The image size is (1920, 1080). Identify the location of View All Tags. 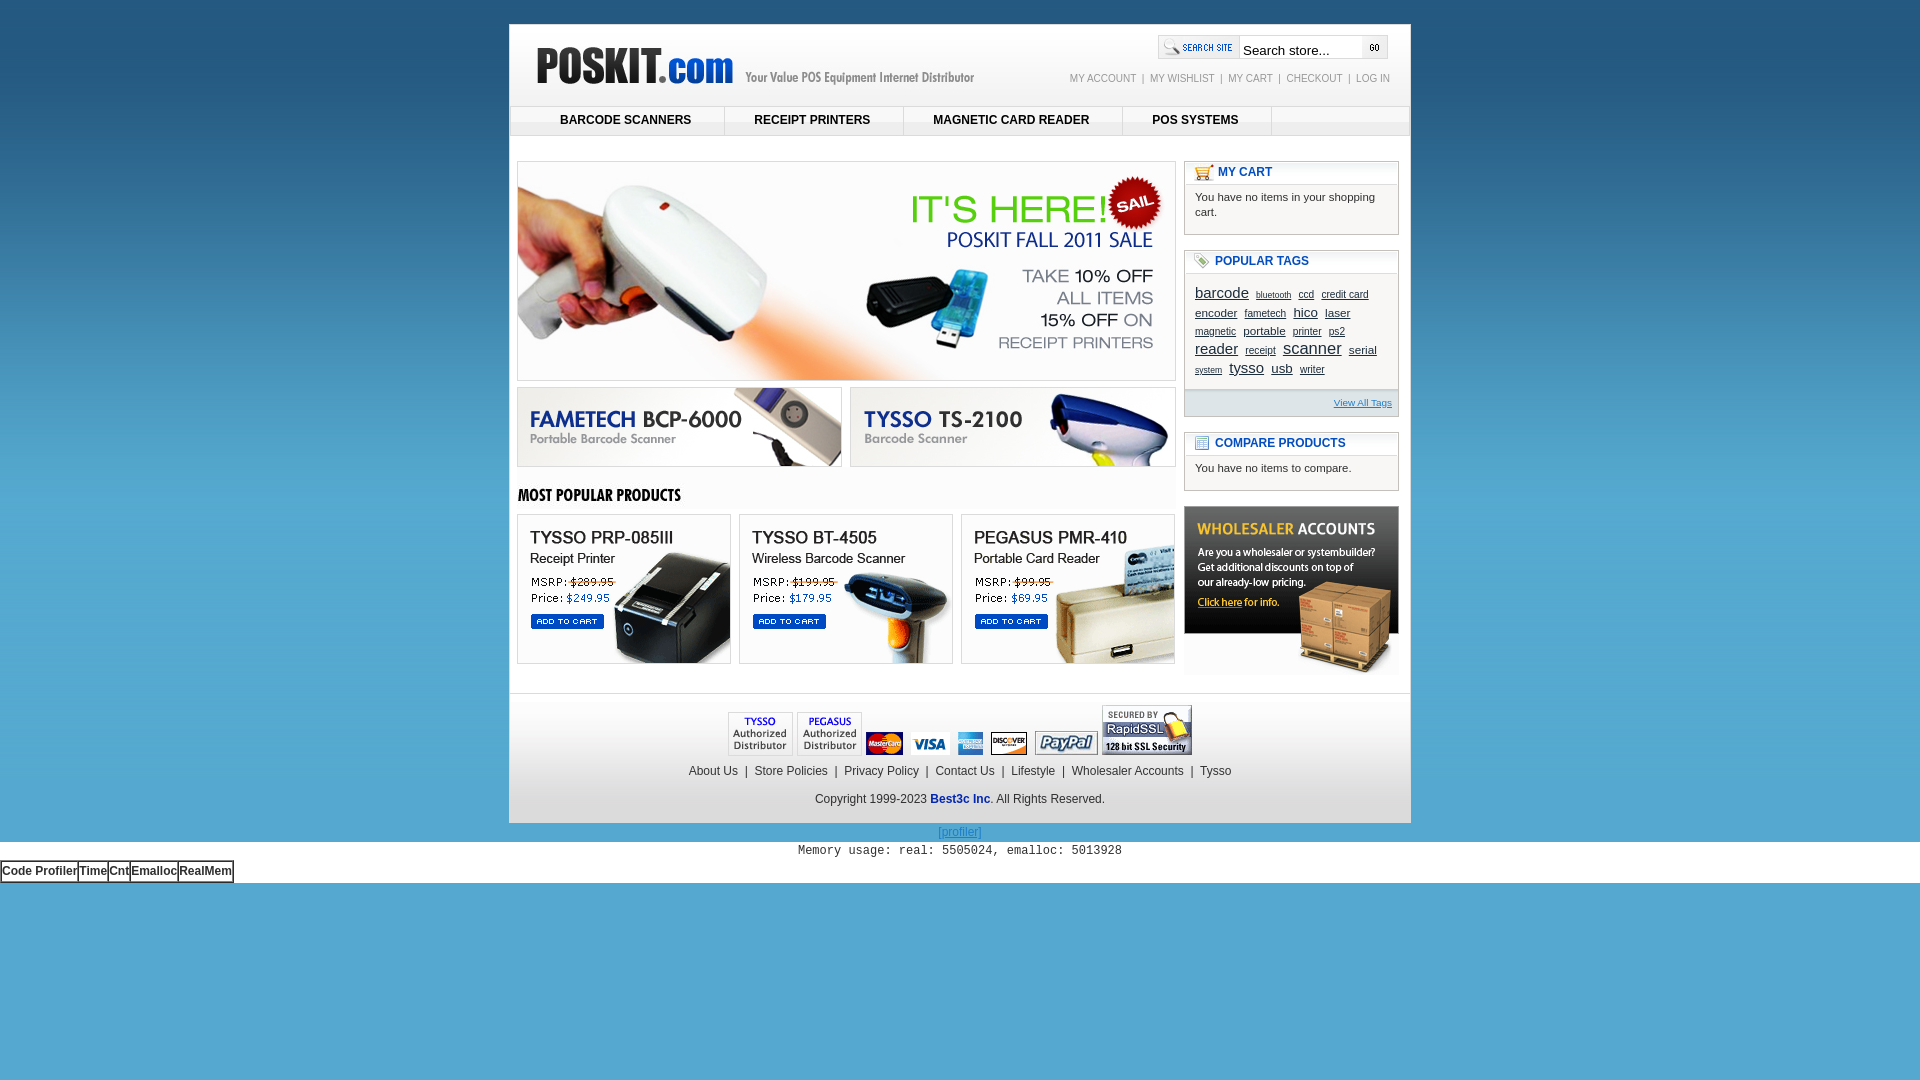
(1363, 402).